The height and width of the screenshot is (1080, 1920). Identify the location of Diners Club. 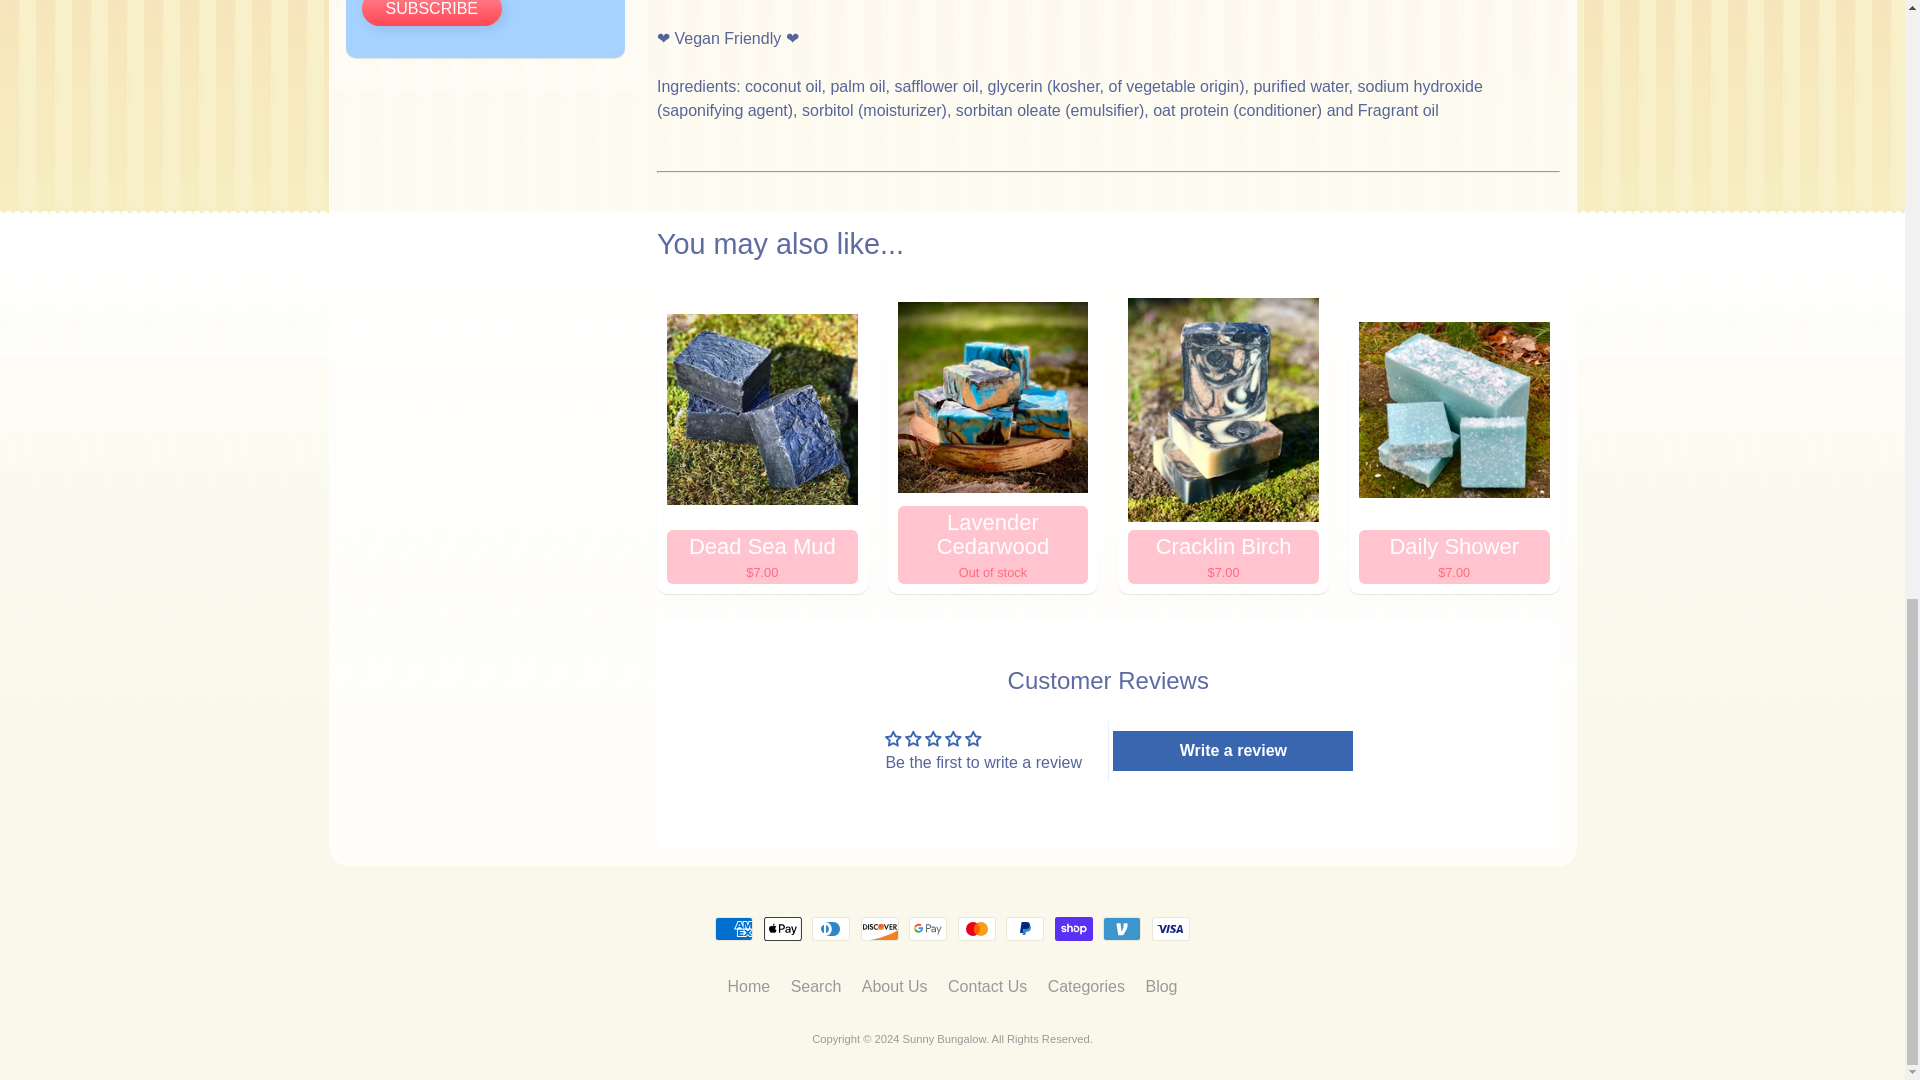
(831, 928).